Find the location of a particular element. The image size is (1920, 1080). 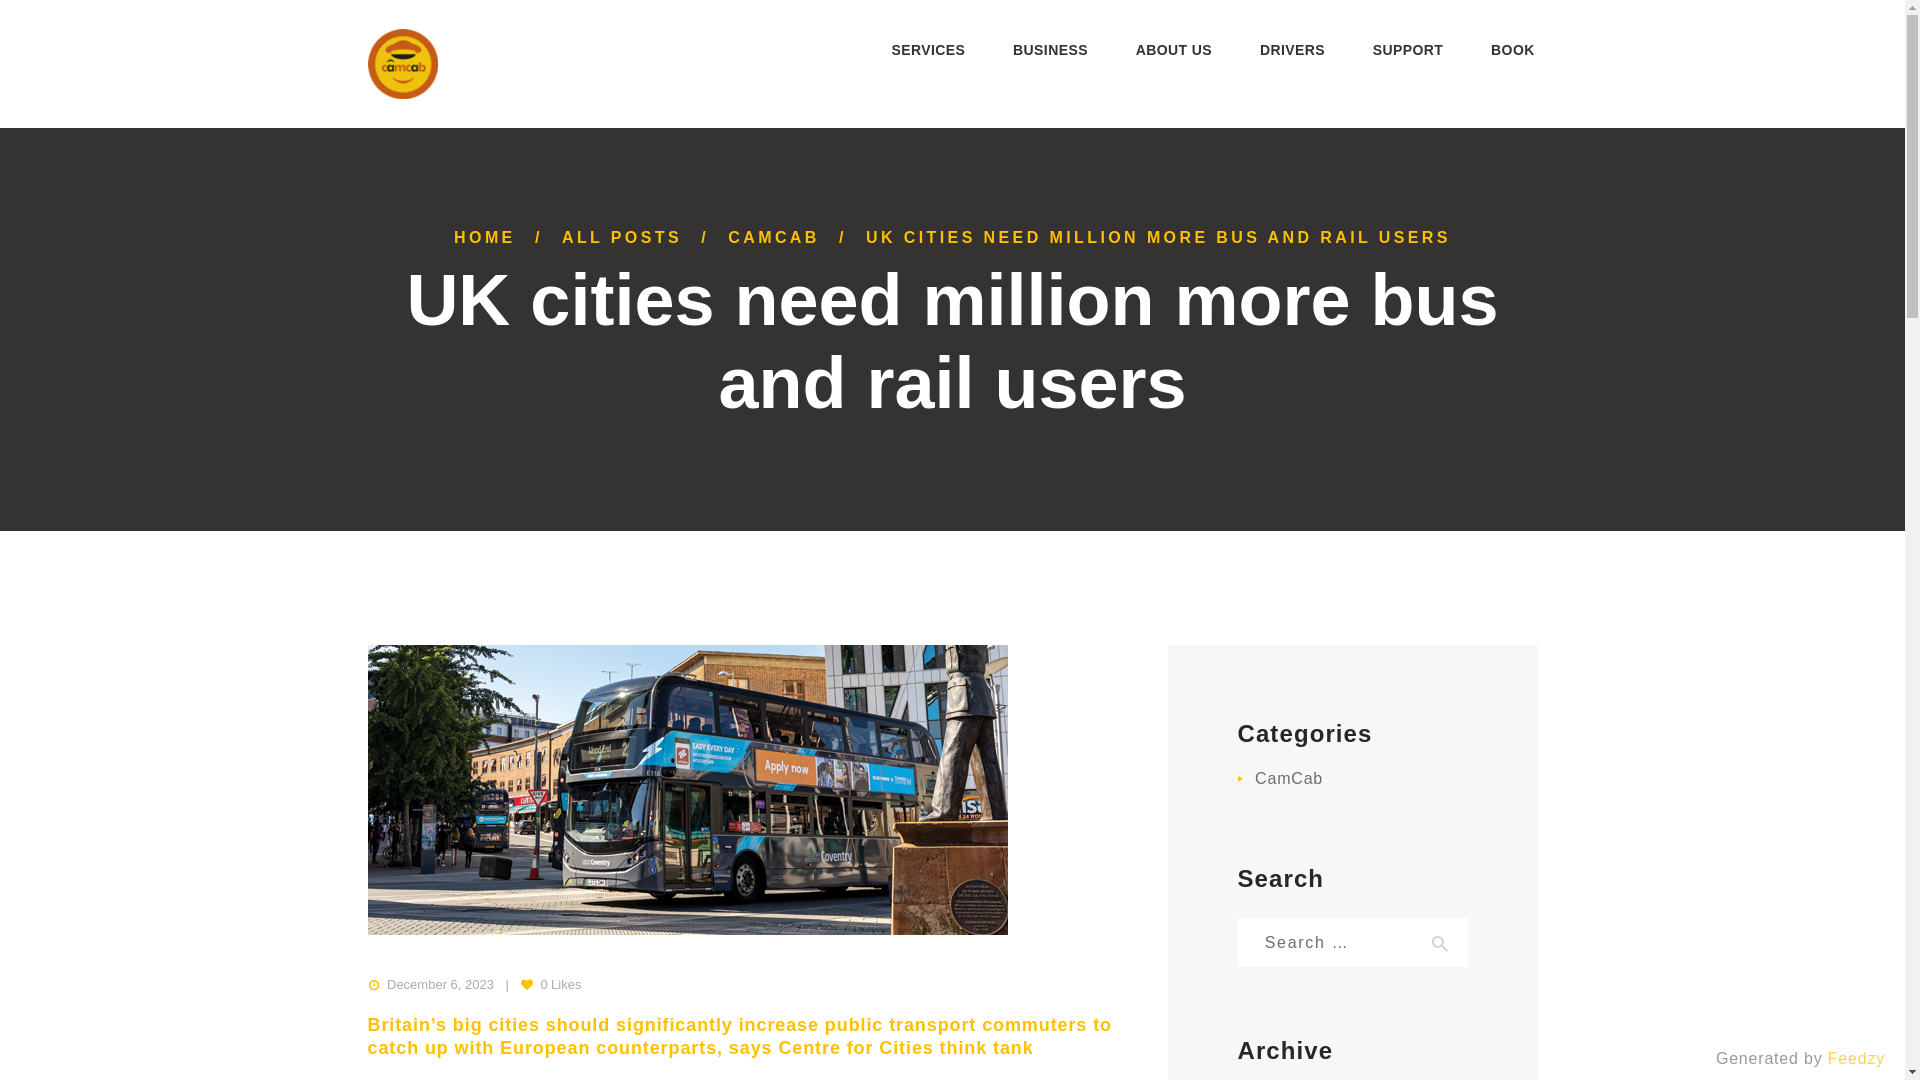

ALL POSTS is located at coordinates (622, 237).